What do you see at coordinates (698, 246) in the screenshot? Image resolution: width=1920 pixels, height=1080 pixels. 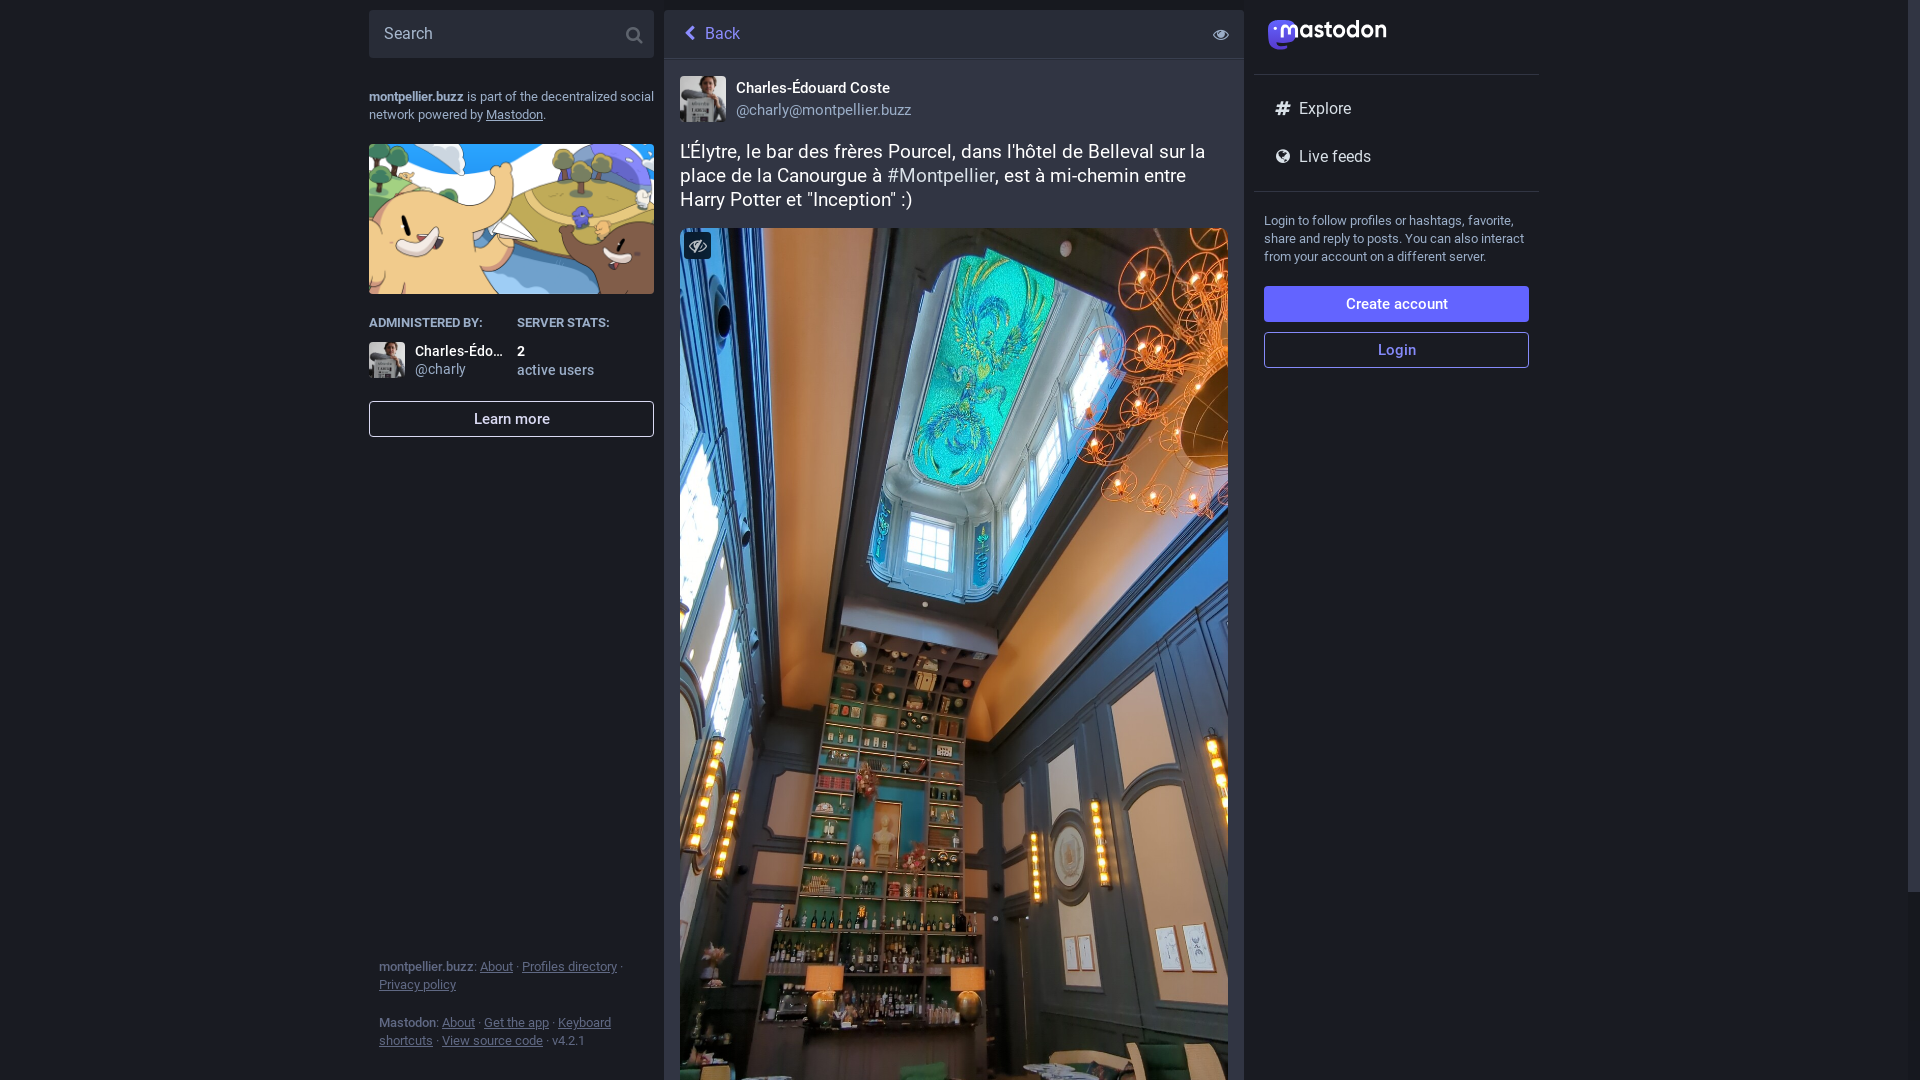 I see `Hide image` at bounding box center [698, 246].